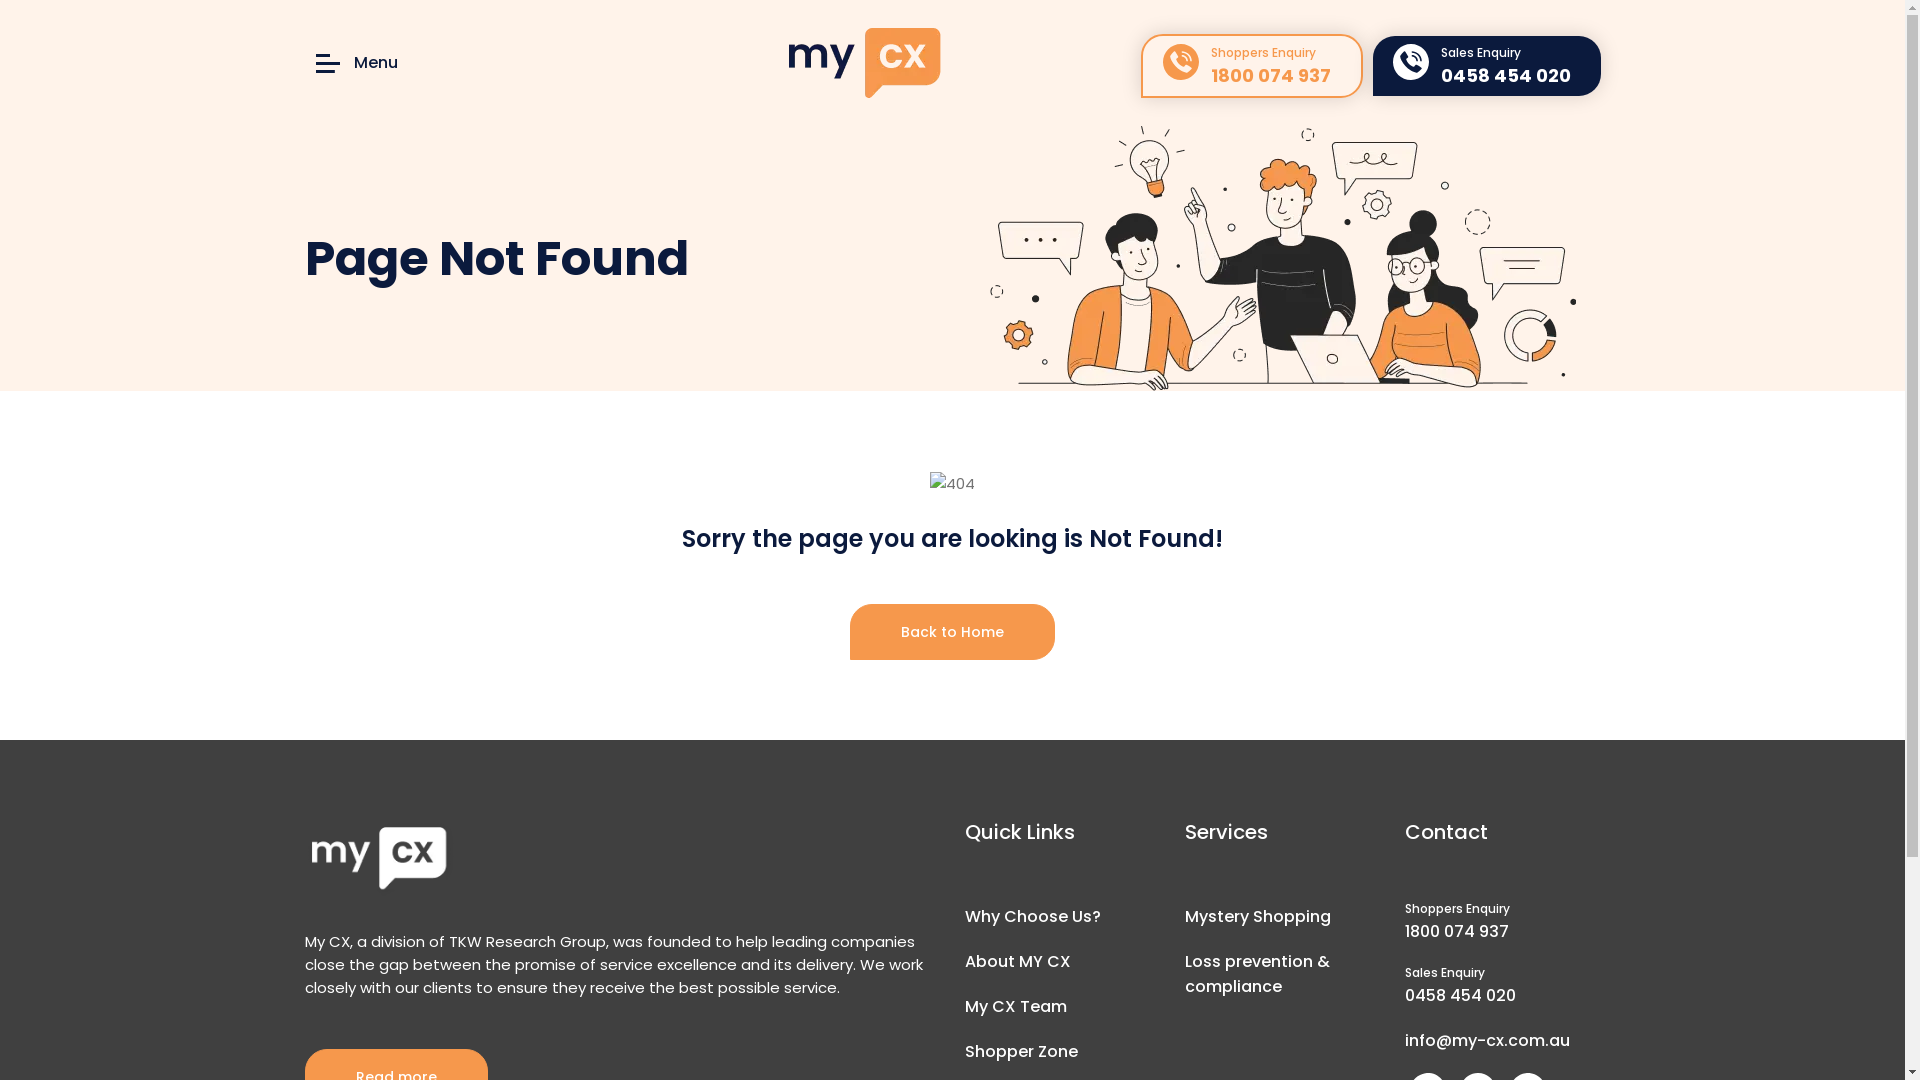  Describe the element at coordinates (1032, 916) in the screenshot. I see `Why Choose Us?` at that location.